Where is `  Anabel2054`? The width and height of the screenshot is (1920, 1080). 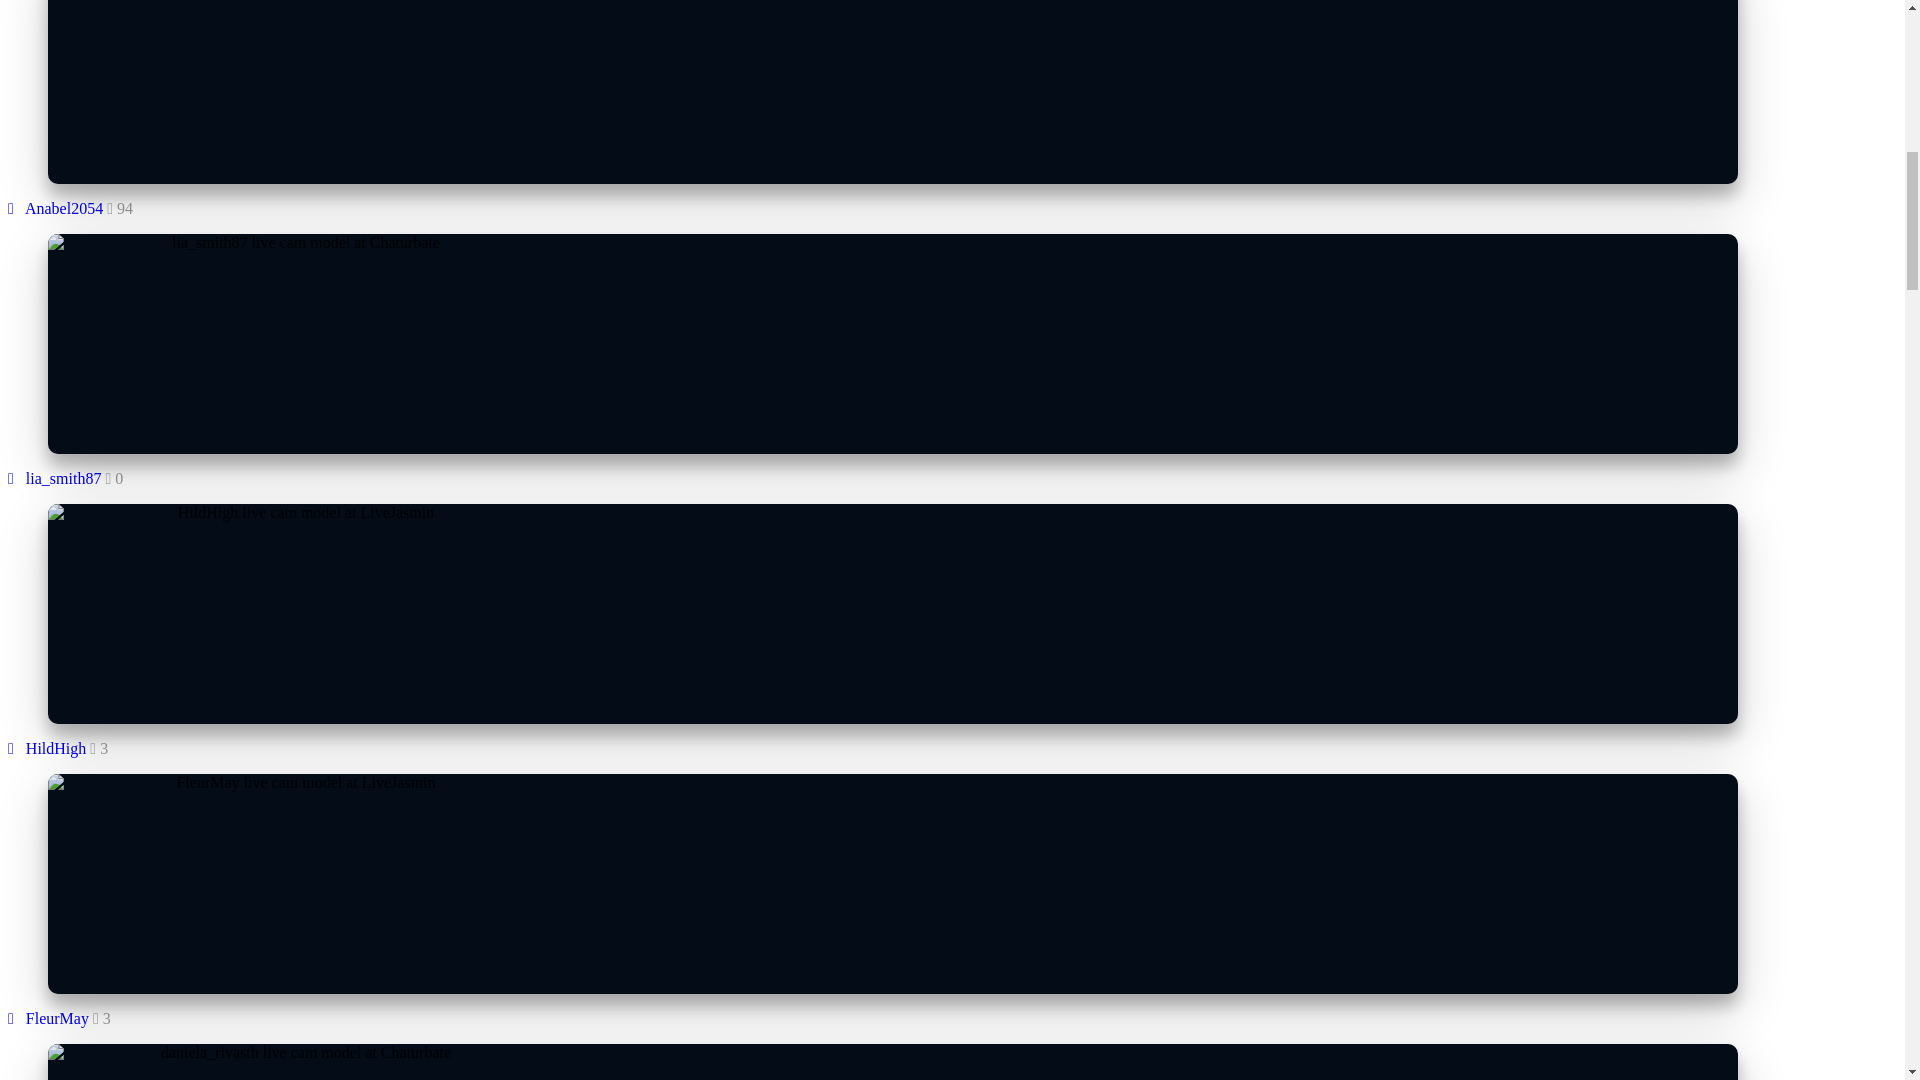
  Anabel2054 is located at coordinates (55, 208).